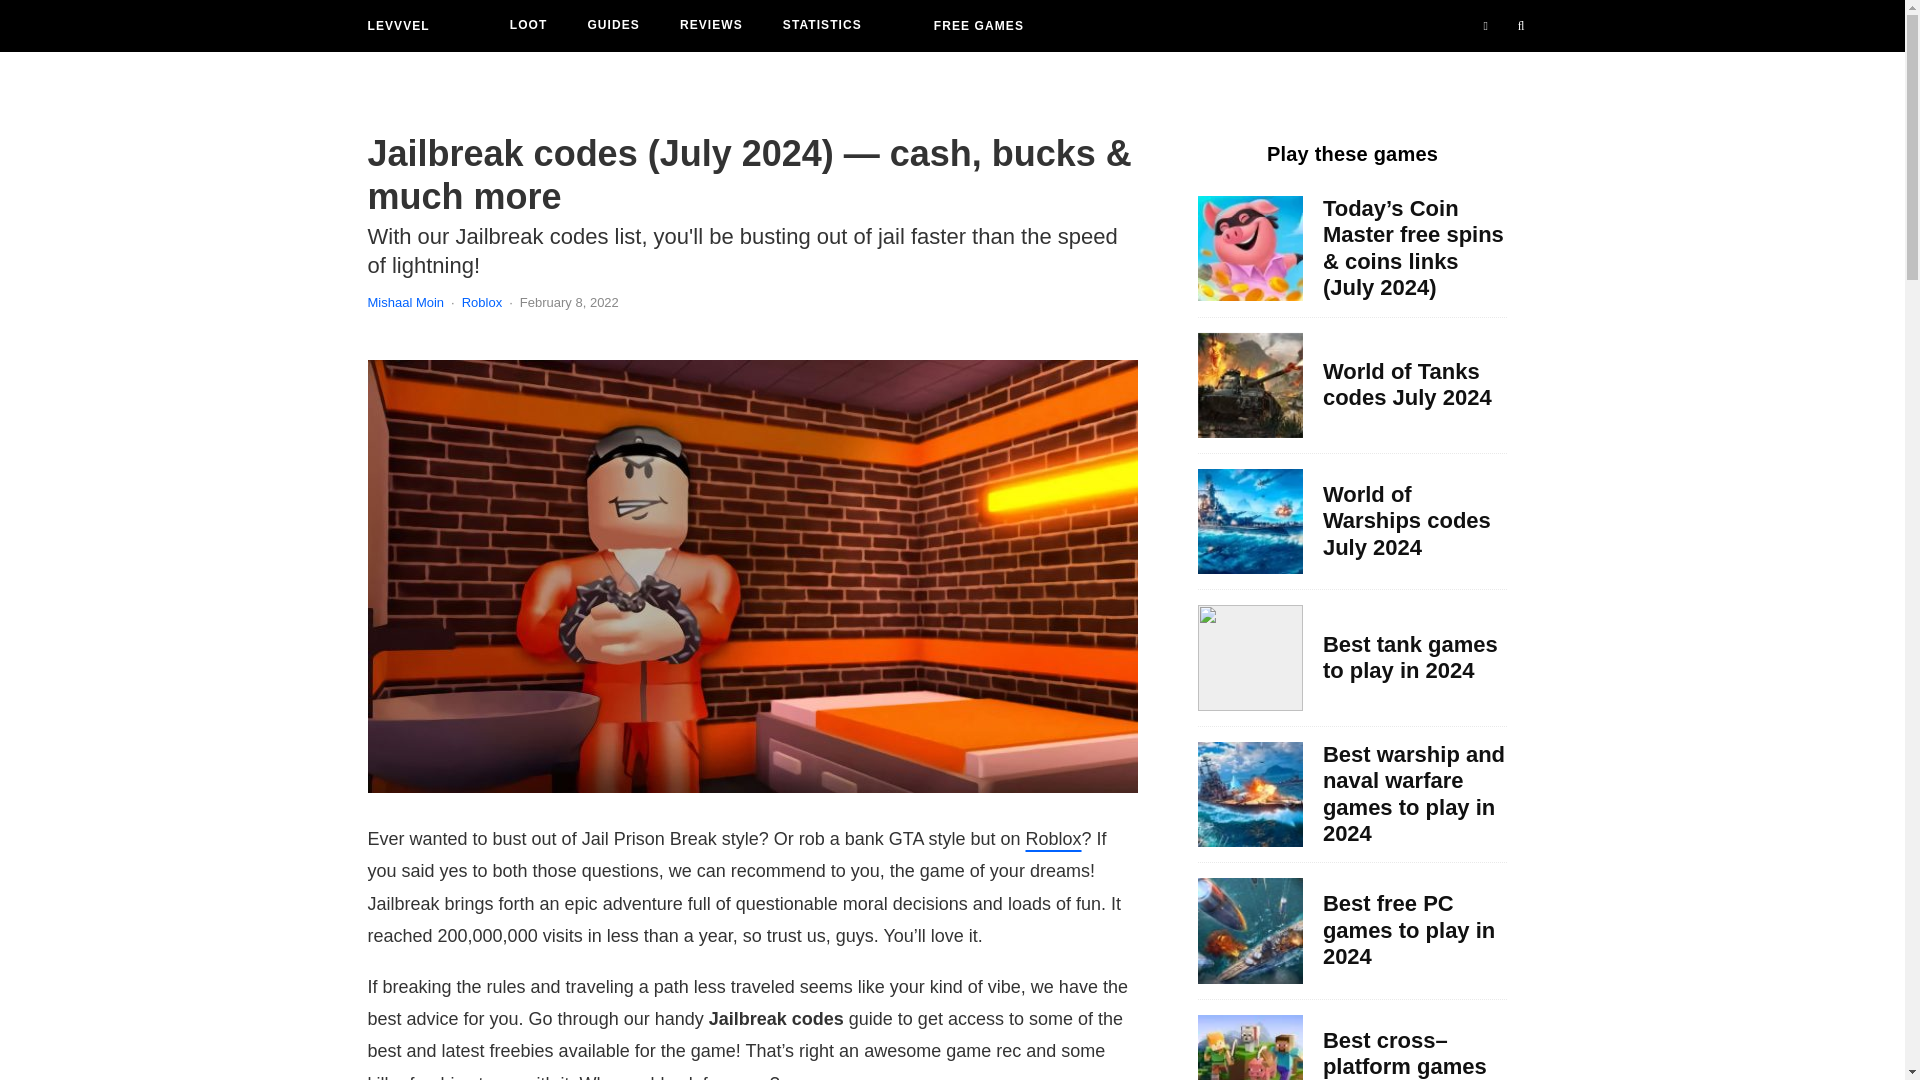 Image resolution: width=1920 pixels, height=1080 pixels. Describe the element at coordinates (399, 26) in the screenshot. I see `LEVVVEL` at that location.